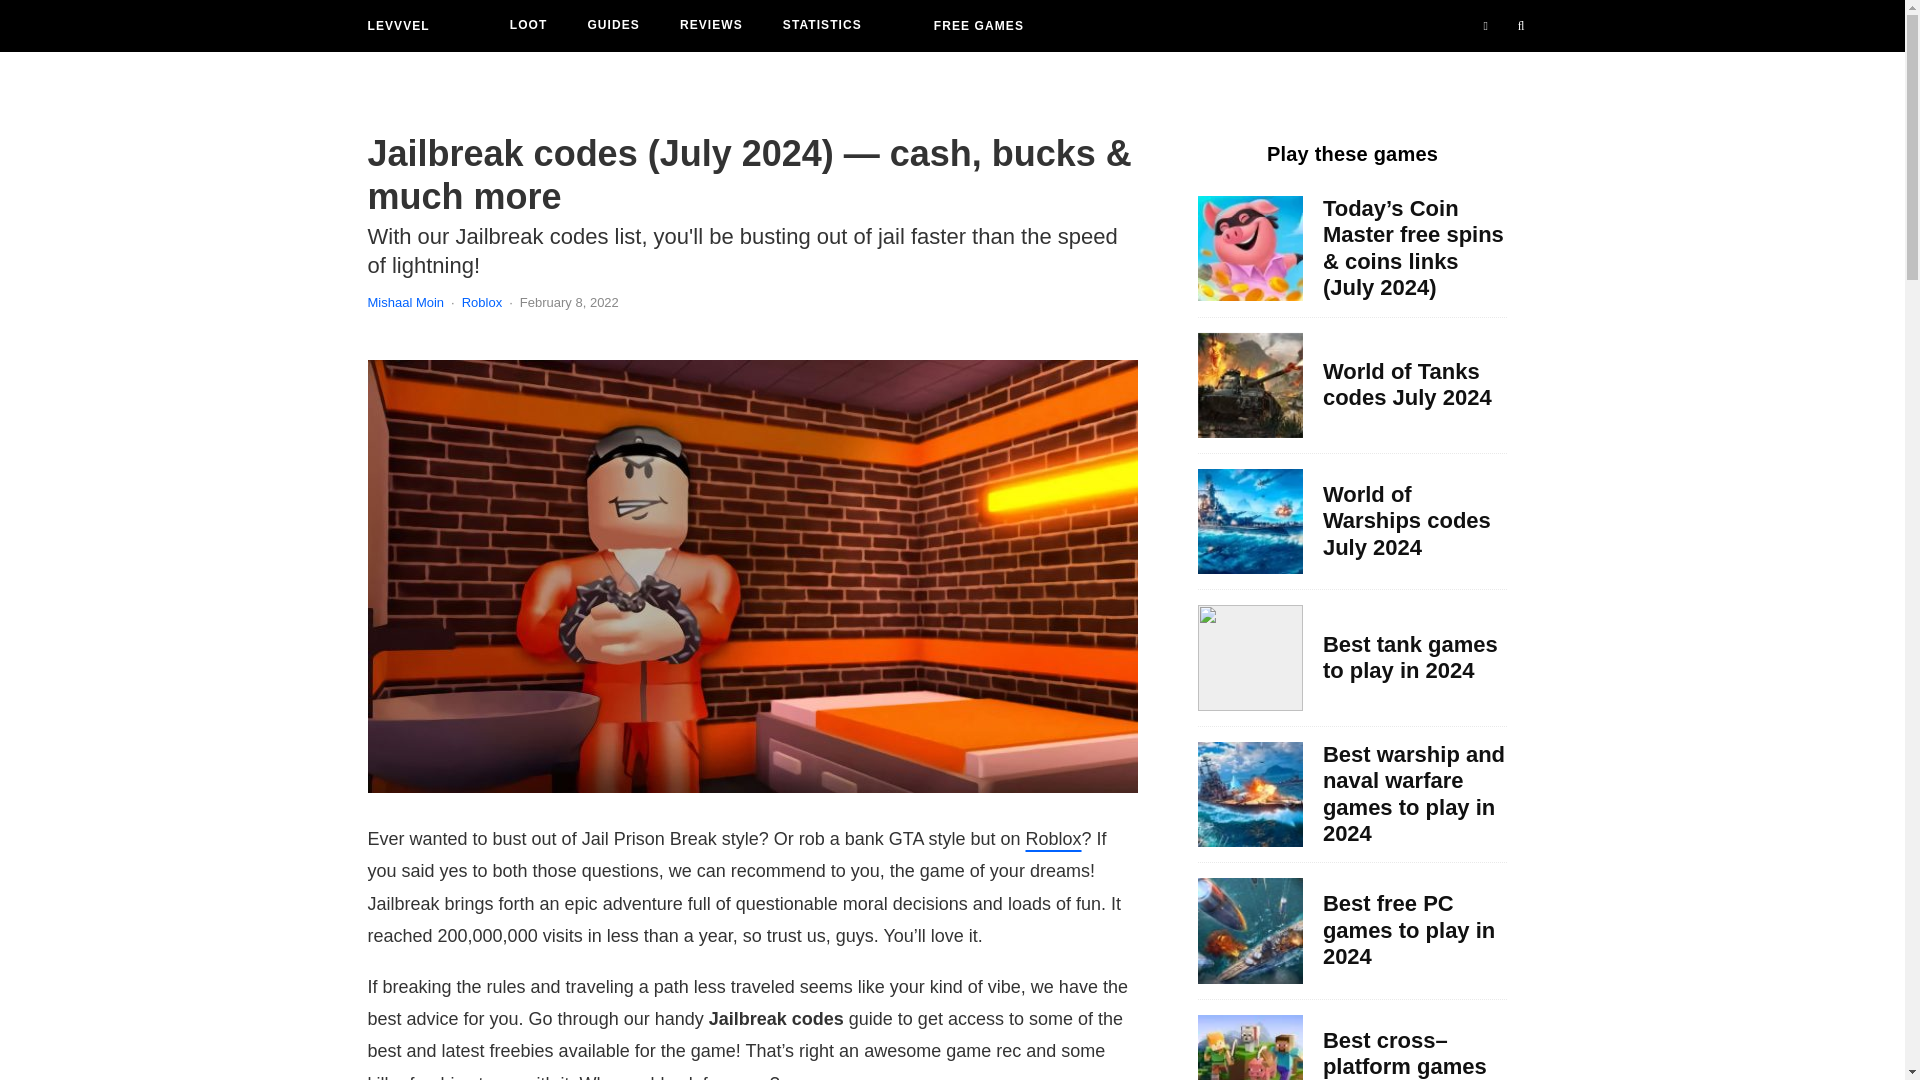 Image resolution: width=1920 pixels, height=1080 pixels. Describe the element at coordinates (399, 26) in the screenshot. I see `LEVVVEL` at that location.